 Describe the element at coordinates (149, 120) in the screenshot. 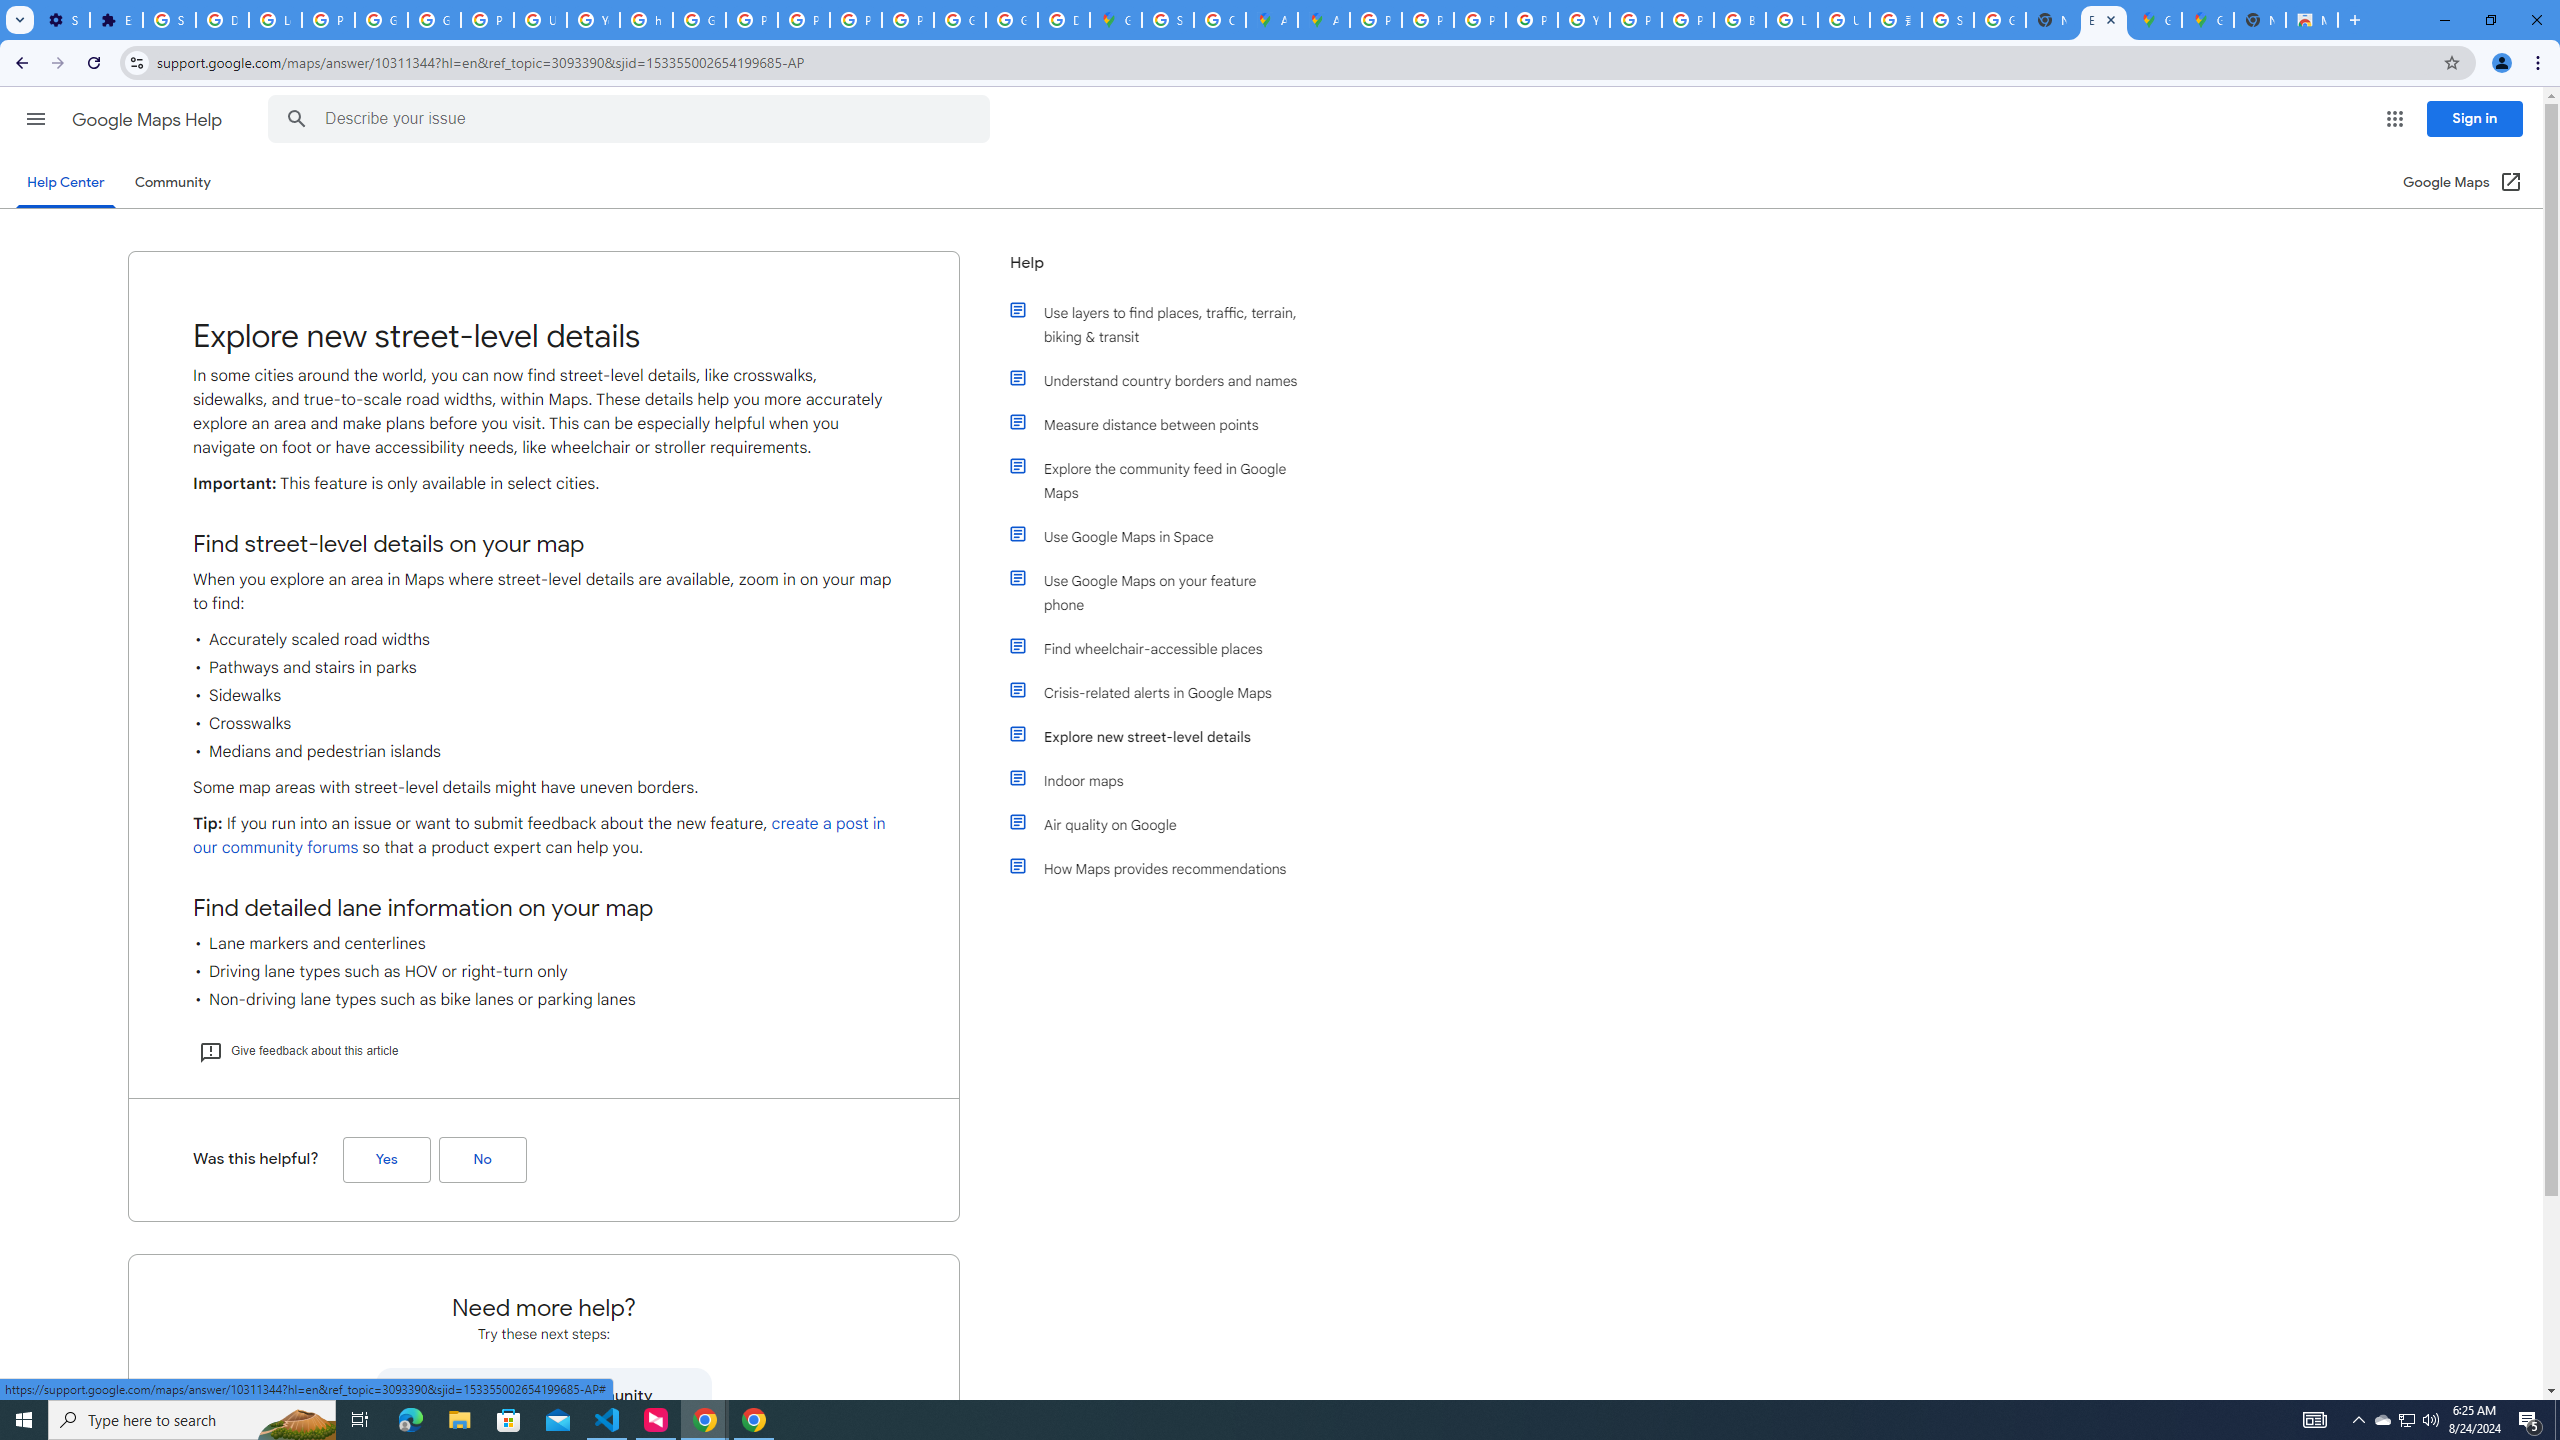

I see `Google Maps Help` at that location.